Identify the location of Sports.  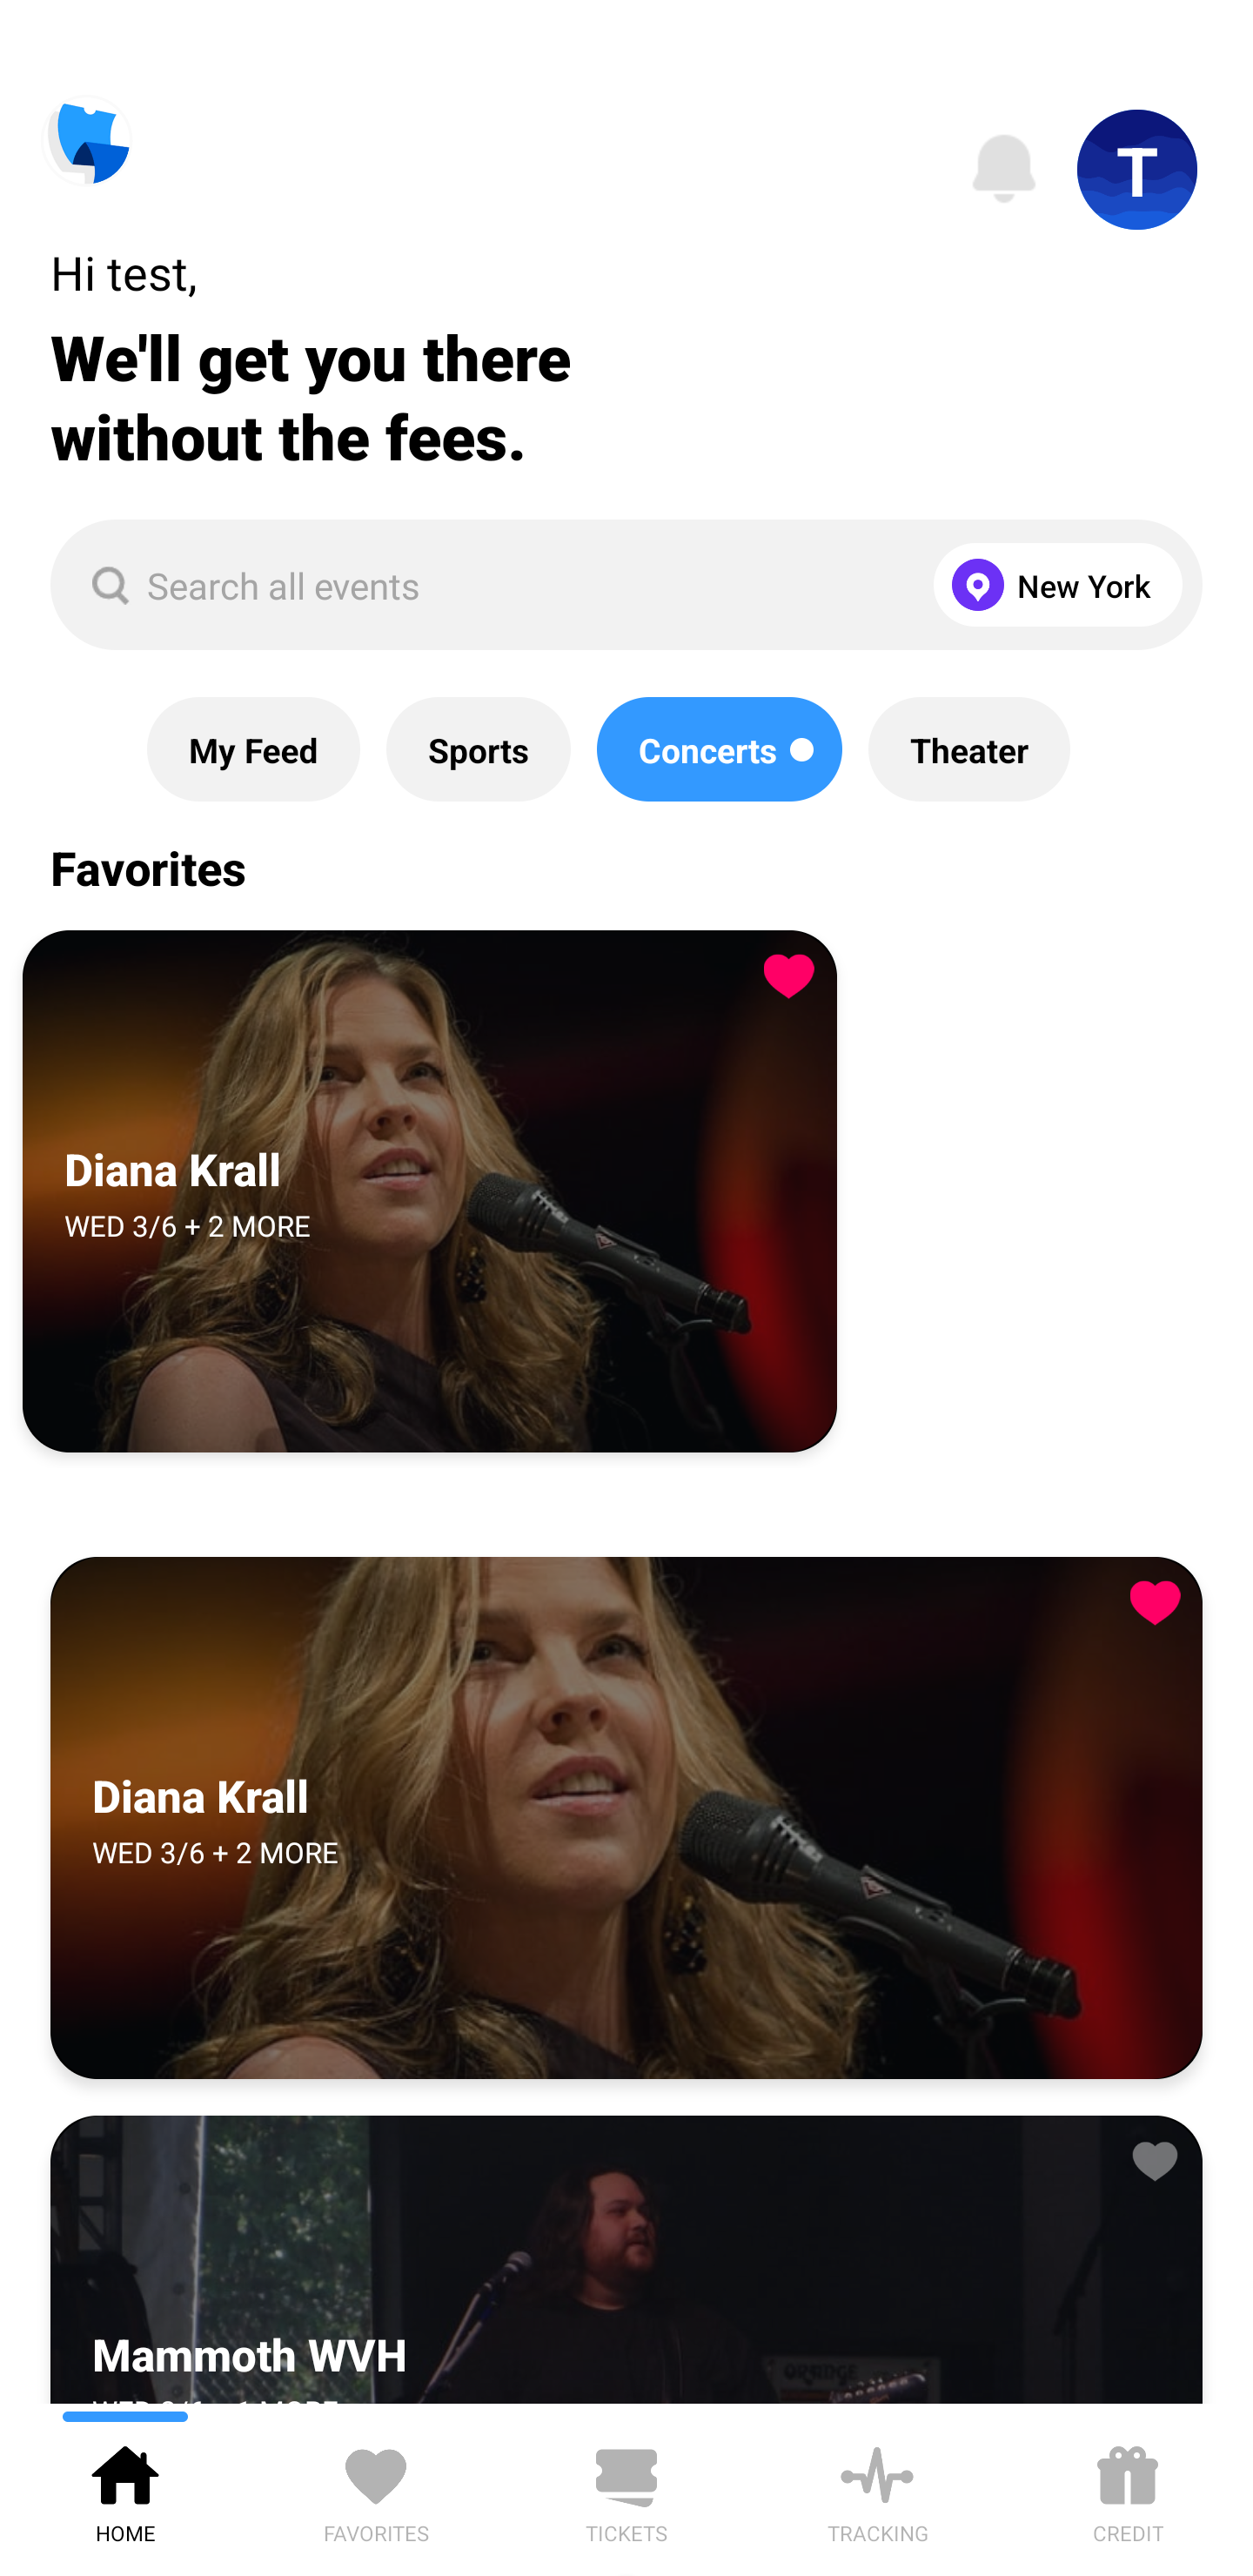
(479, 749).